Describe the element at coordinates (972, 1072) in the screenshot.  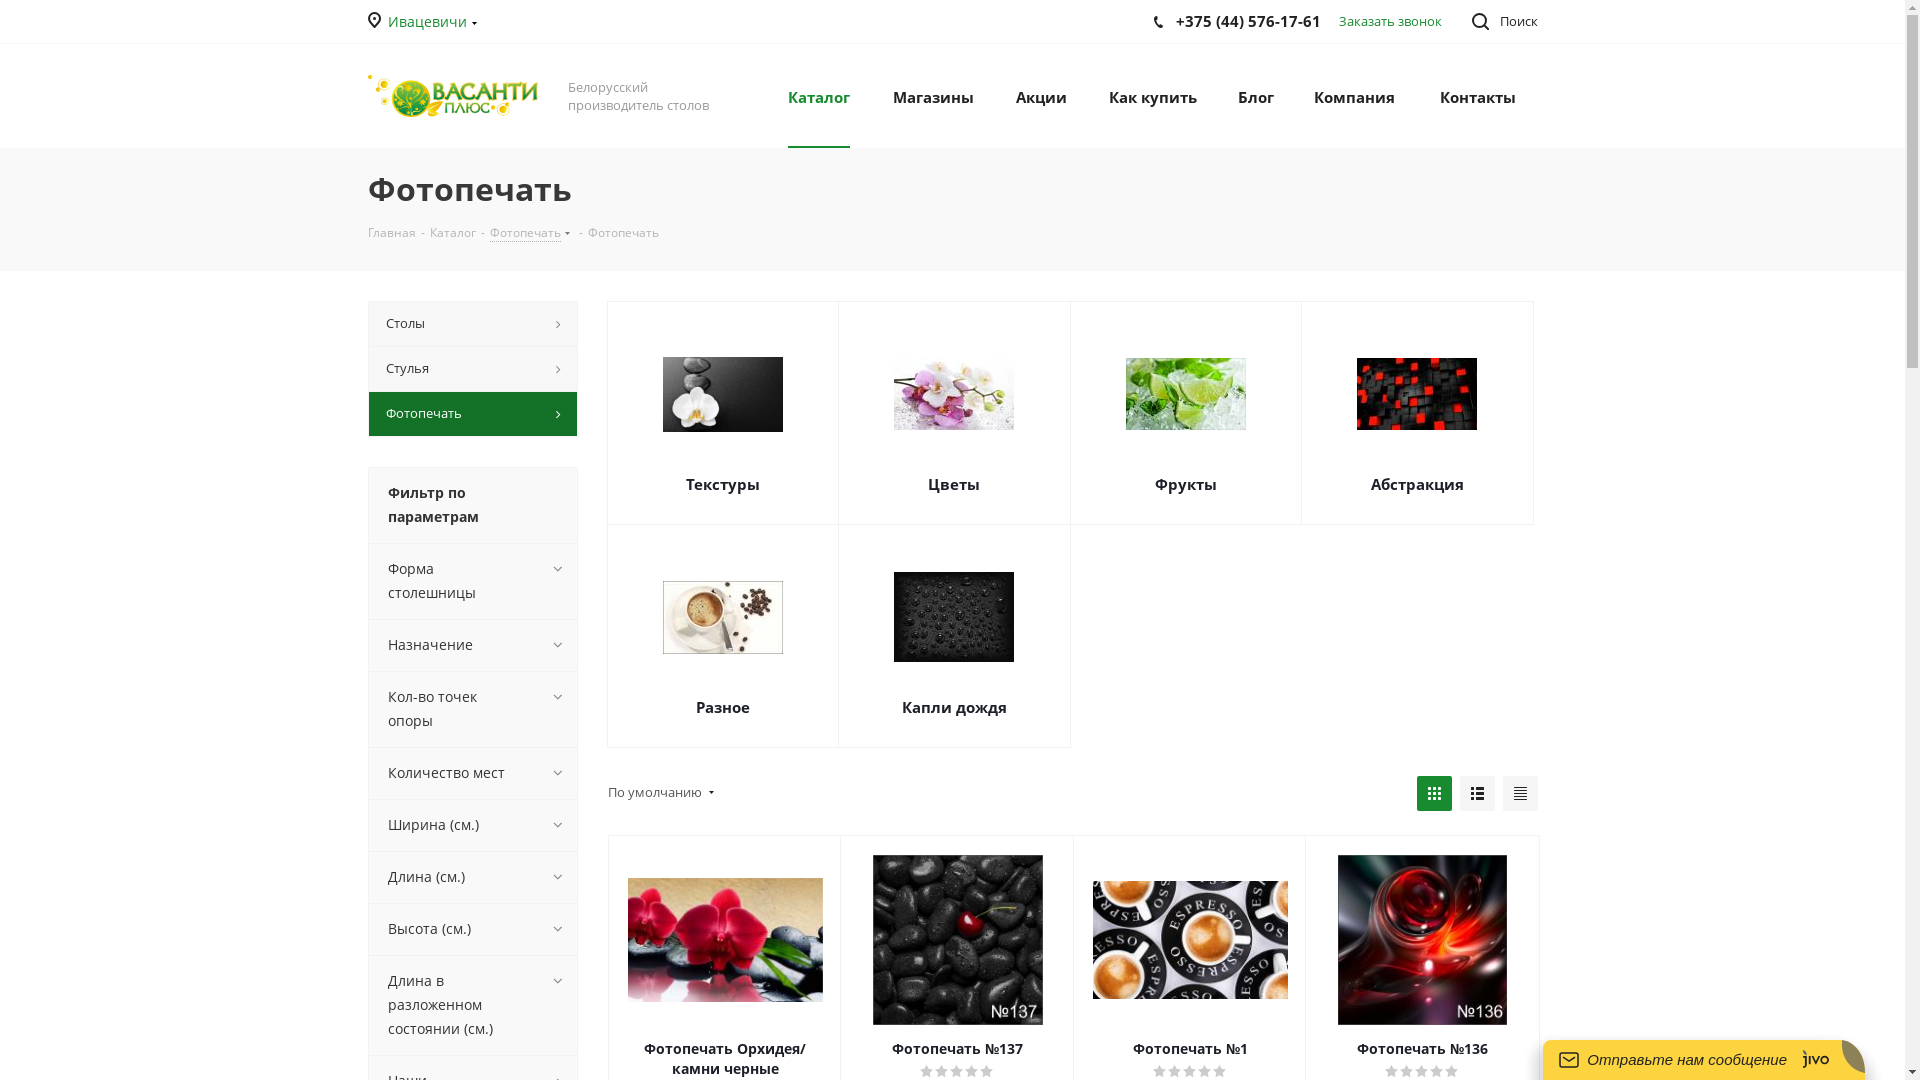
I see `4` at that location.